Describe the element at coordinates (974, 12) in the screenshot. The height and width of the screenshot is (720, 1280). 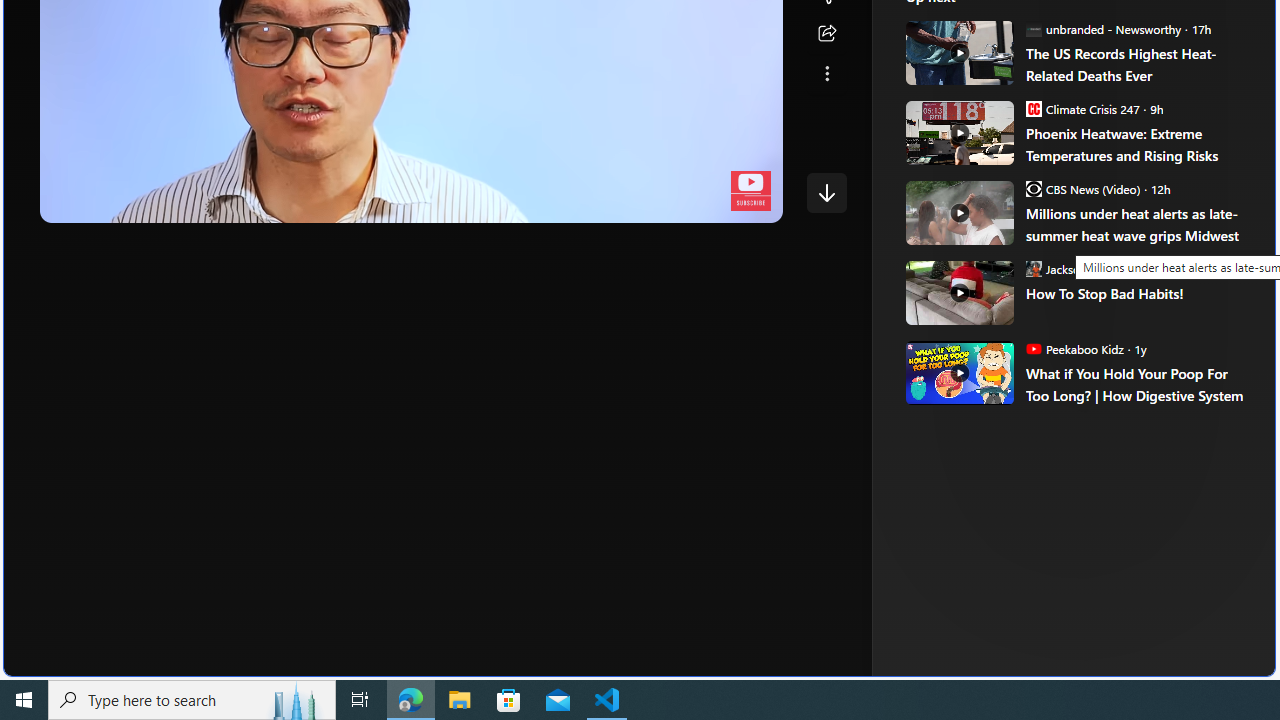
I see `ABC News` at that location.